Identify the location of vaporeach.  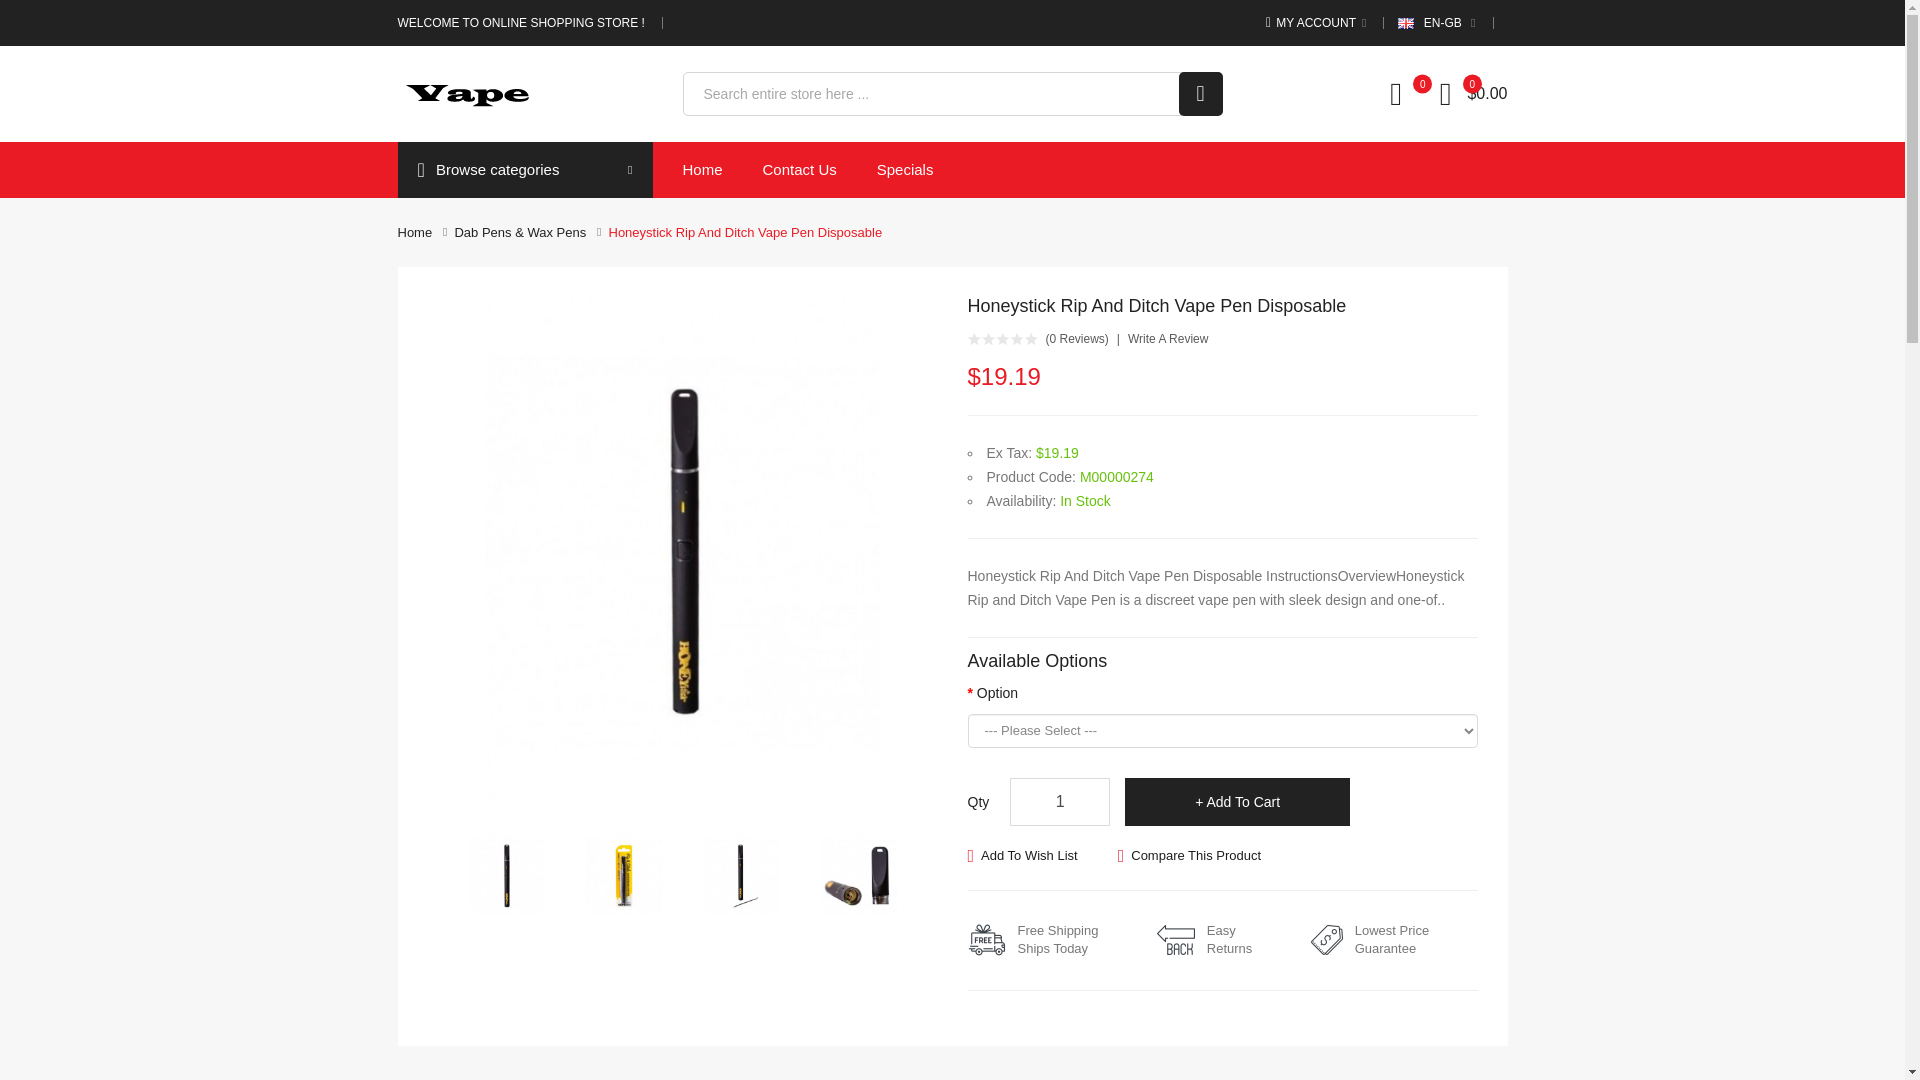
(470, 94).